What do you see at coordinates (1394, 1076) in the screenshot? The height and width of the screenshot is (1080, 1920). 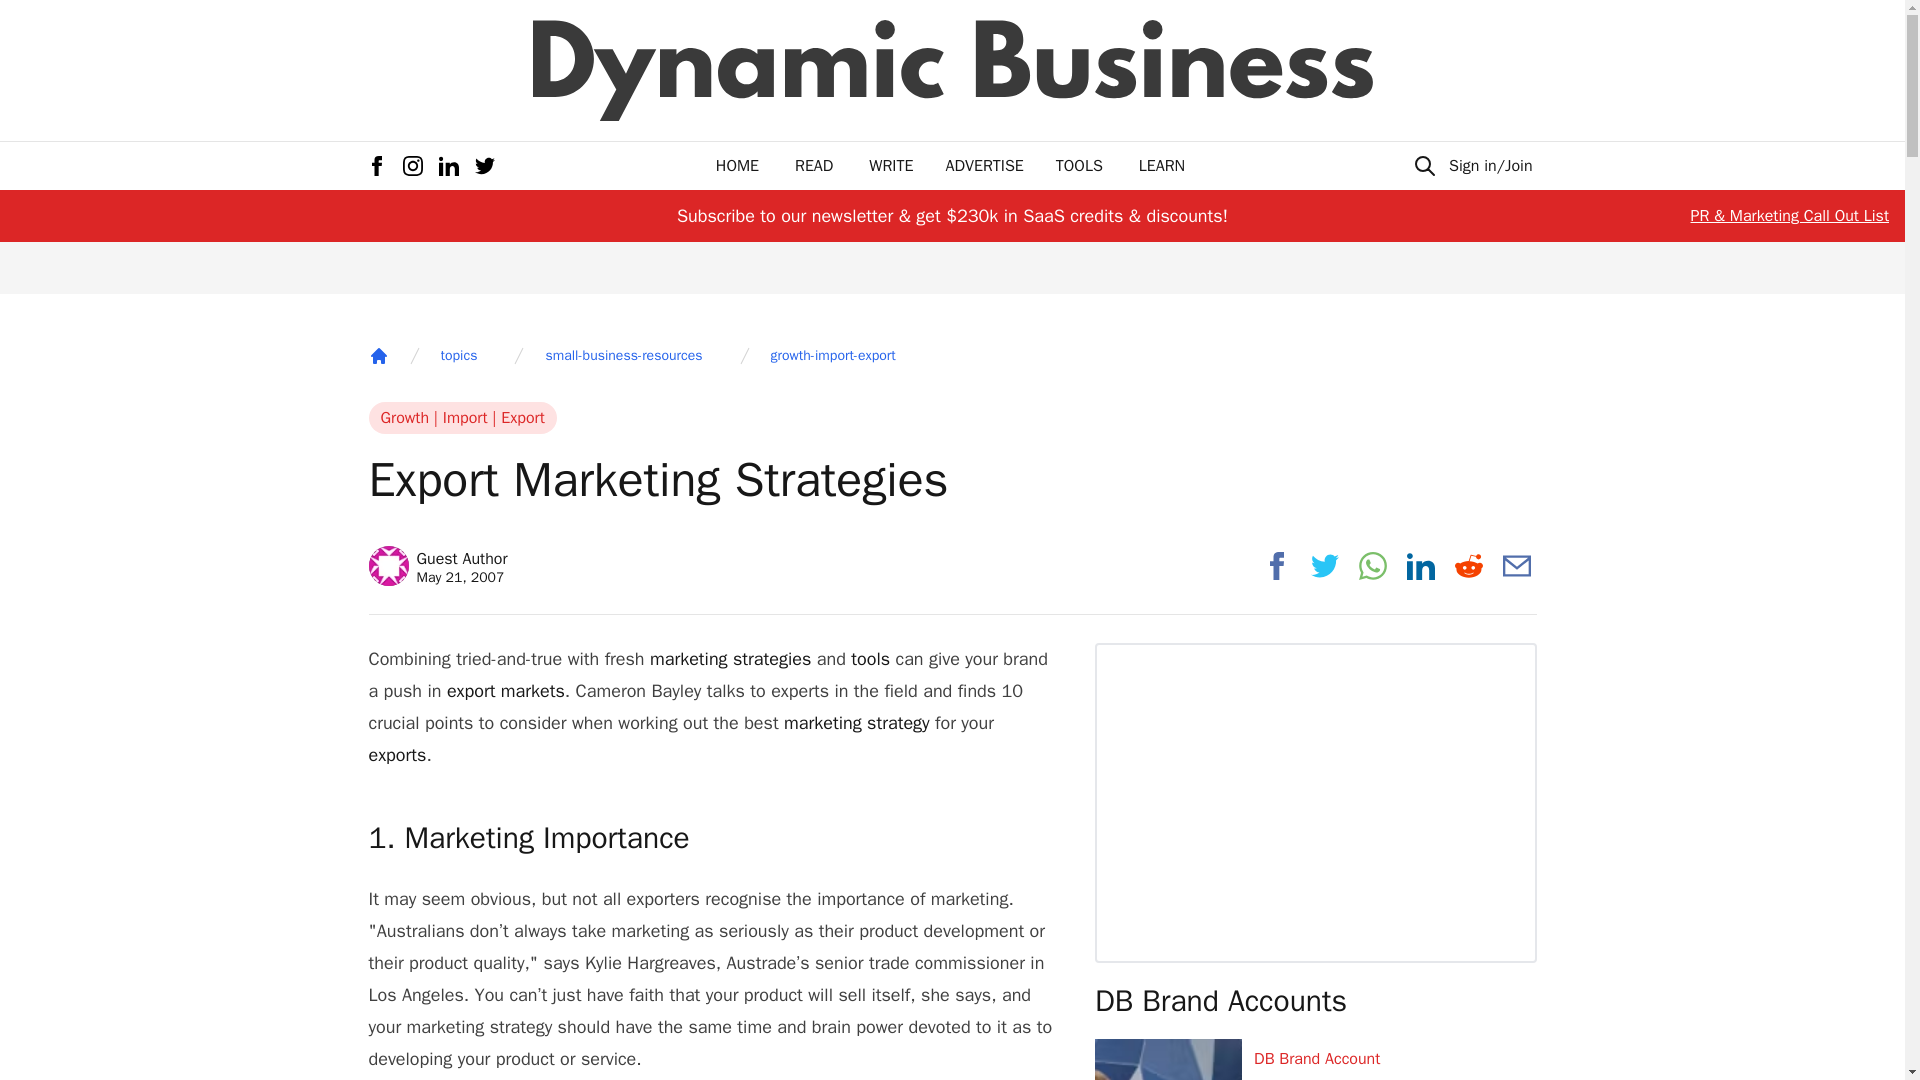 I see `How integrating business processes creates time for growth` at bounding box center [1394, 1076].